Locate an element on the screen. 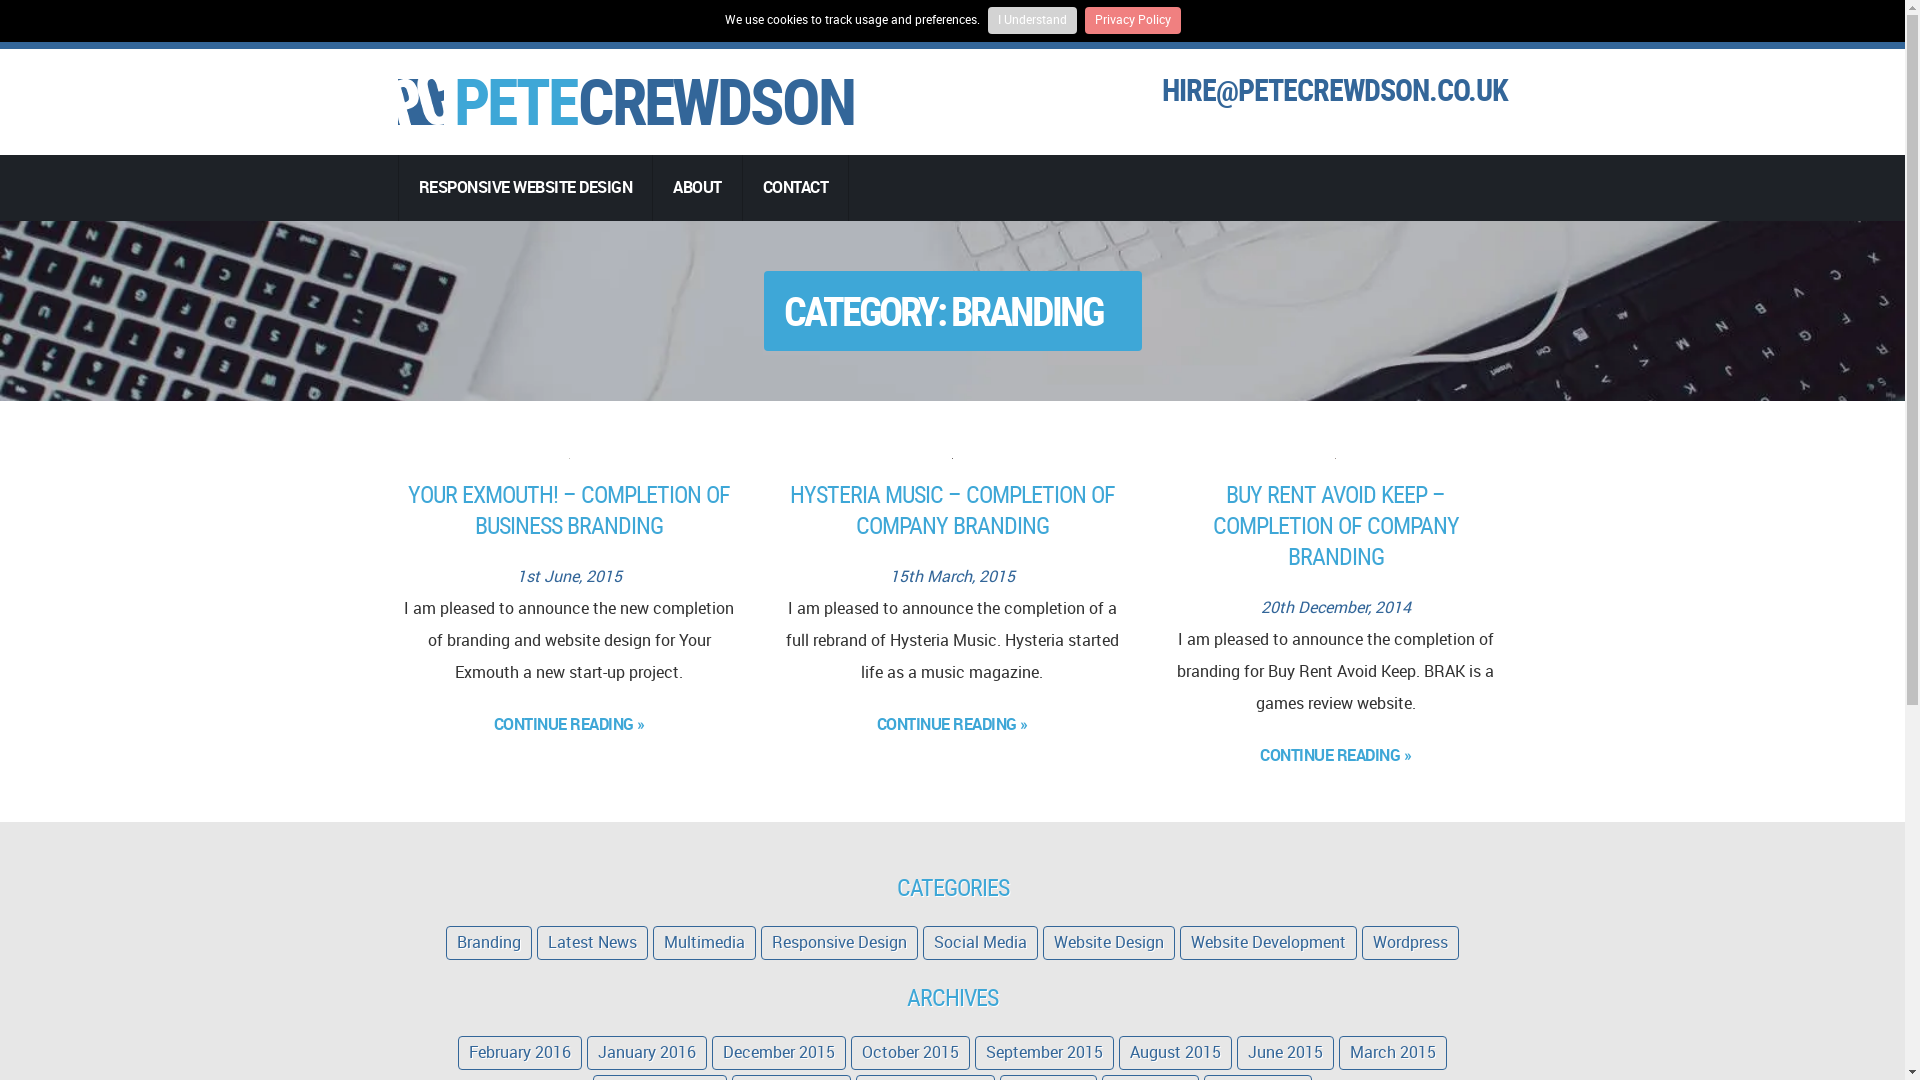  September 2015 is located at coordinates (1044, 1052).